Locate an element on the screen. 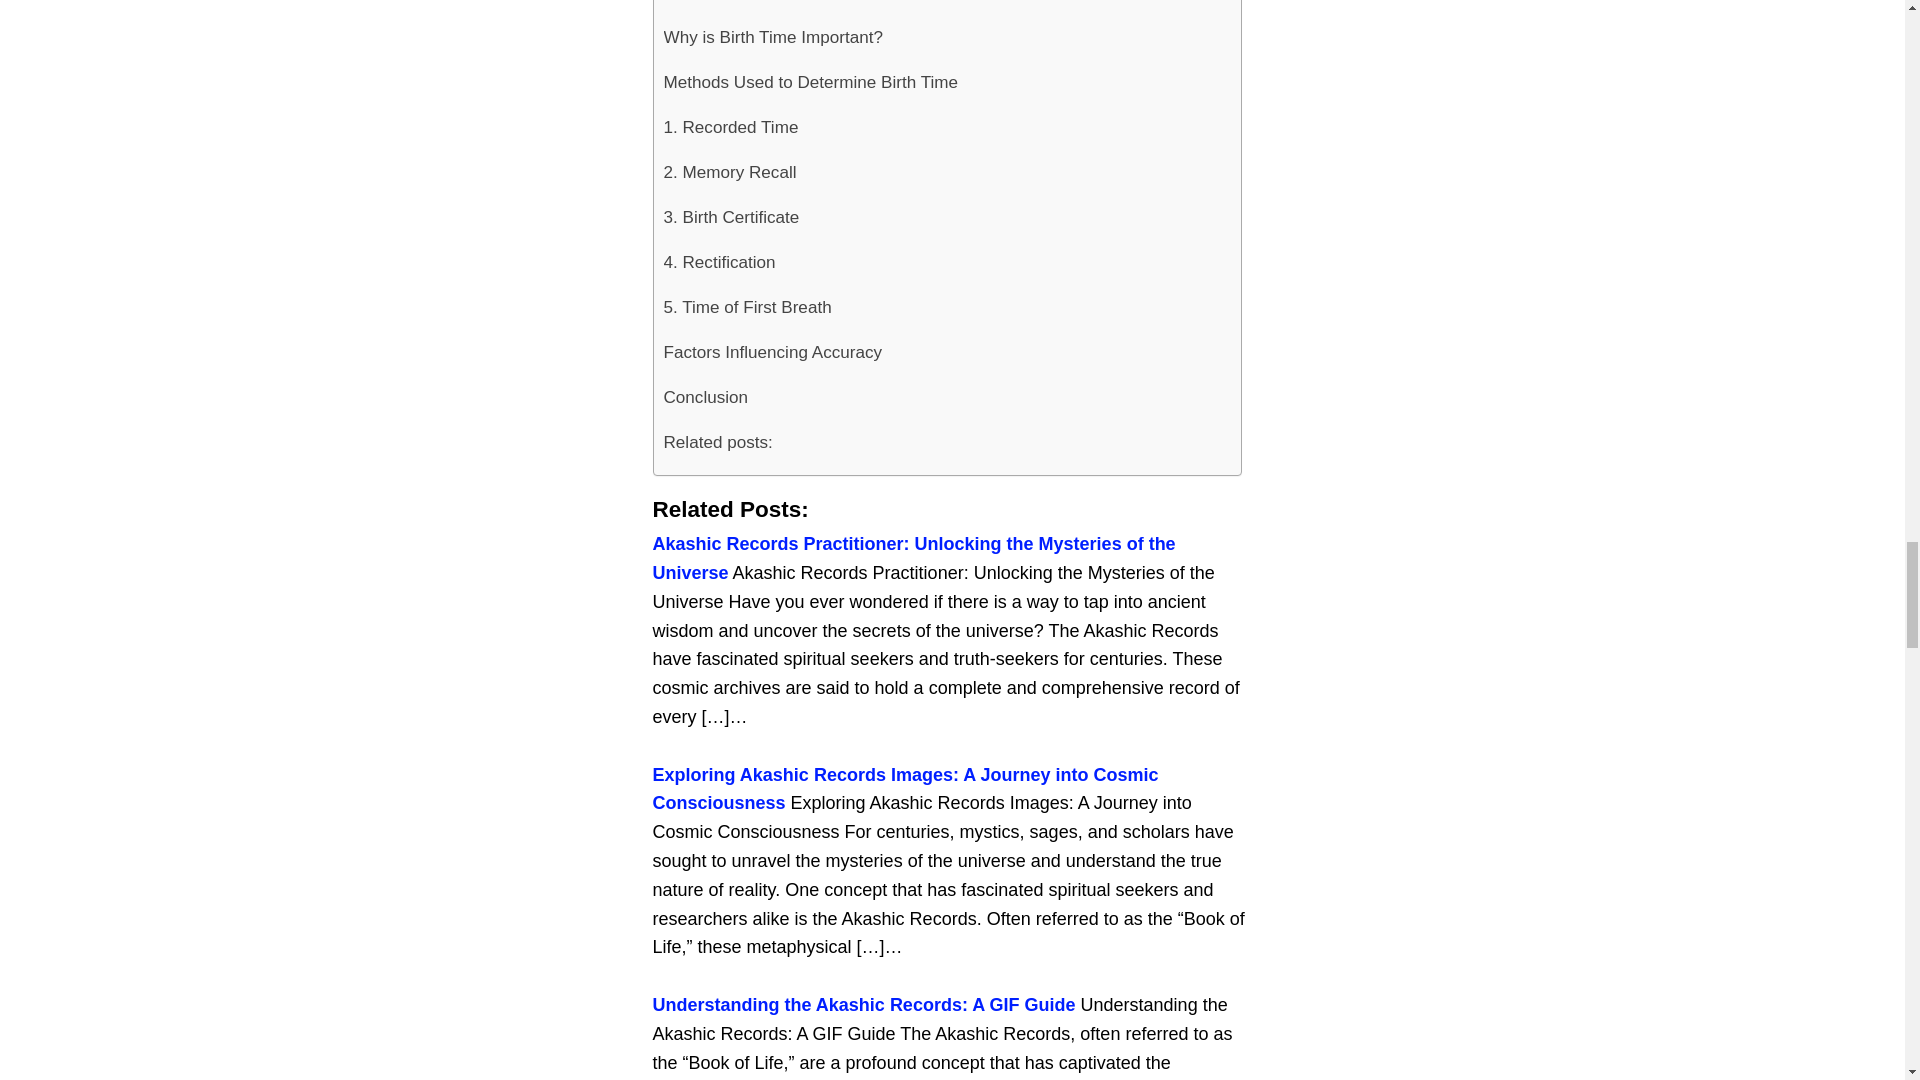 The height and width of the screenshot is (1080, 1920). 4. Rectification is located at coordinates (720, 262).